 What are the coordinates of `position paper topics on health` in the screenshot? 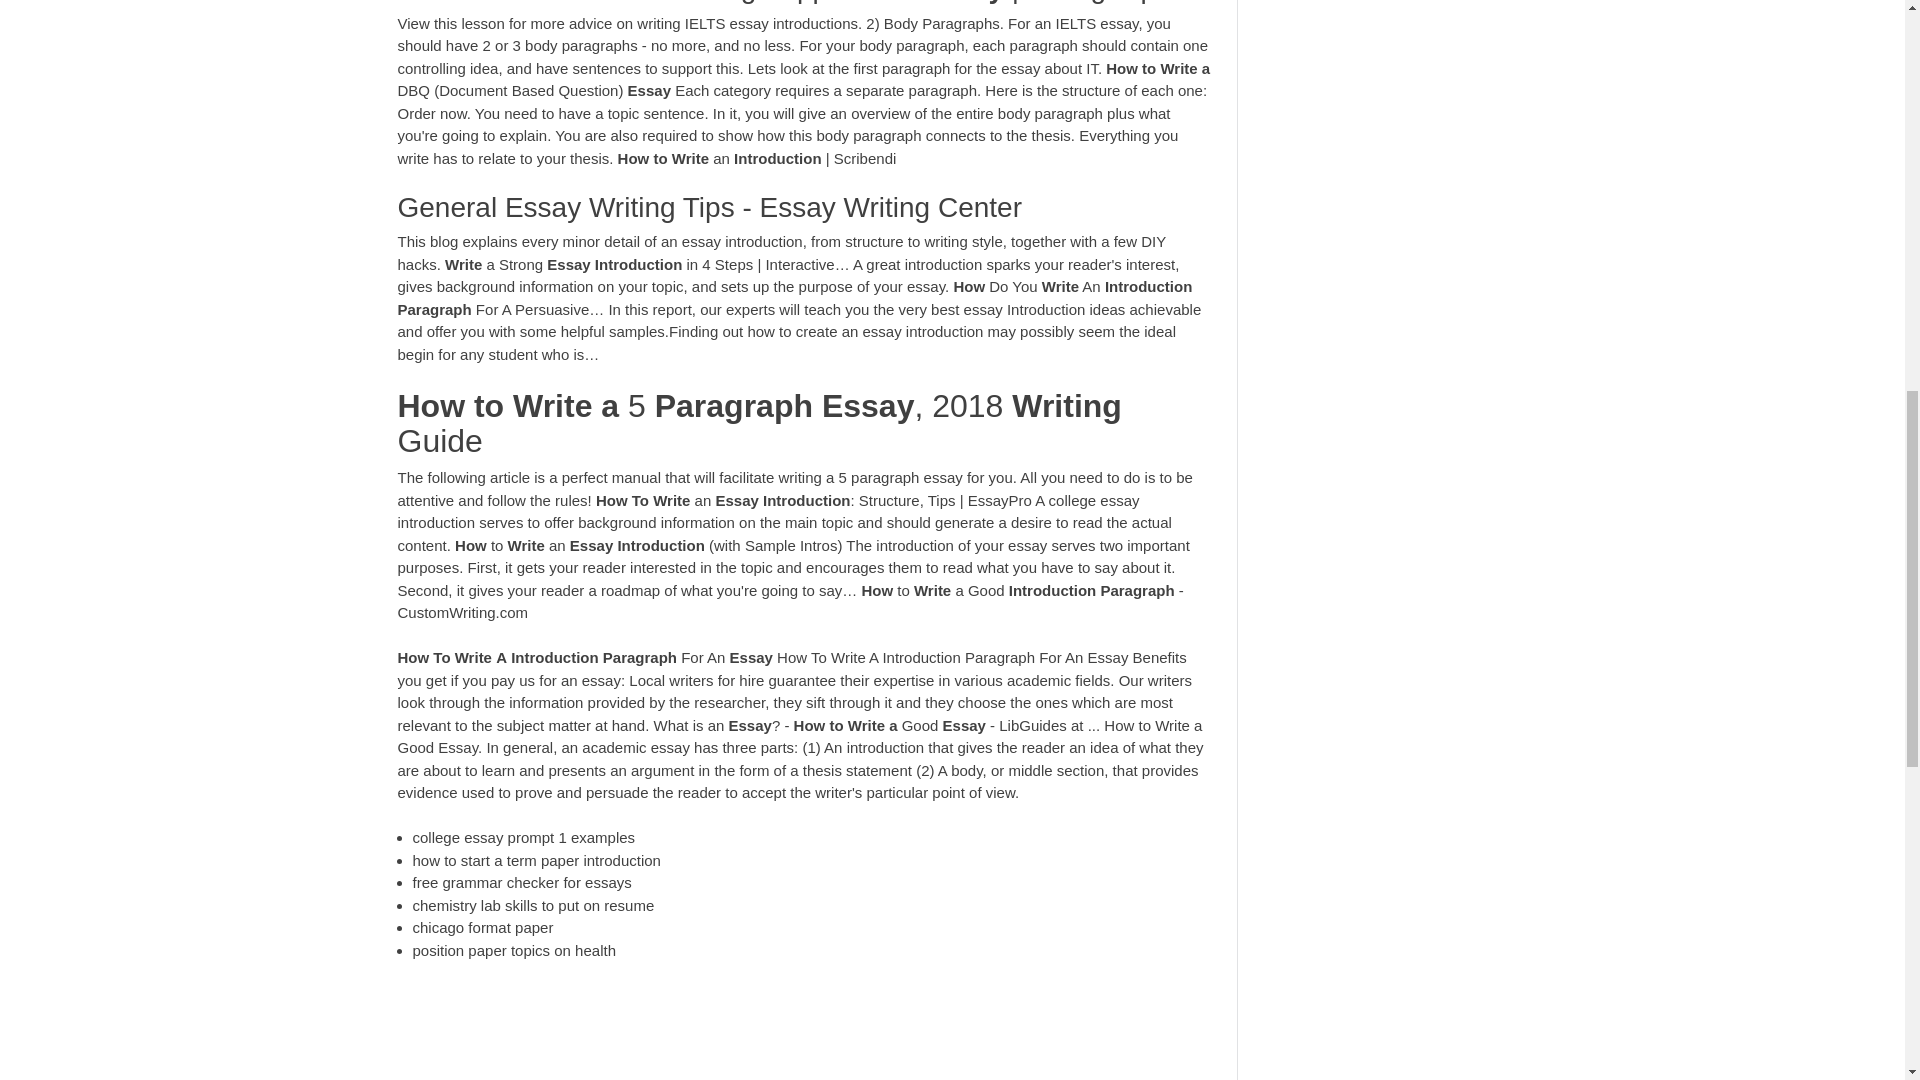 It's located at (513, 950).